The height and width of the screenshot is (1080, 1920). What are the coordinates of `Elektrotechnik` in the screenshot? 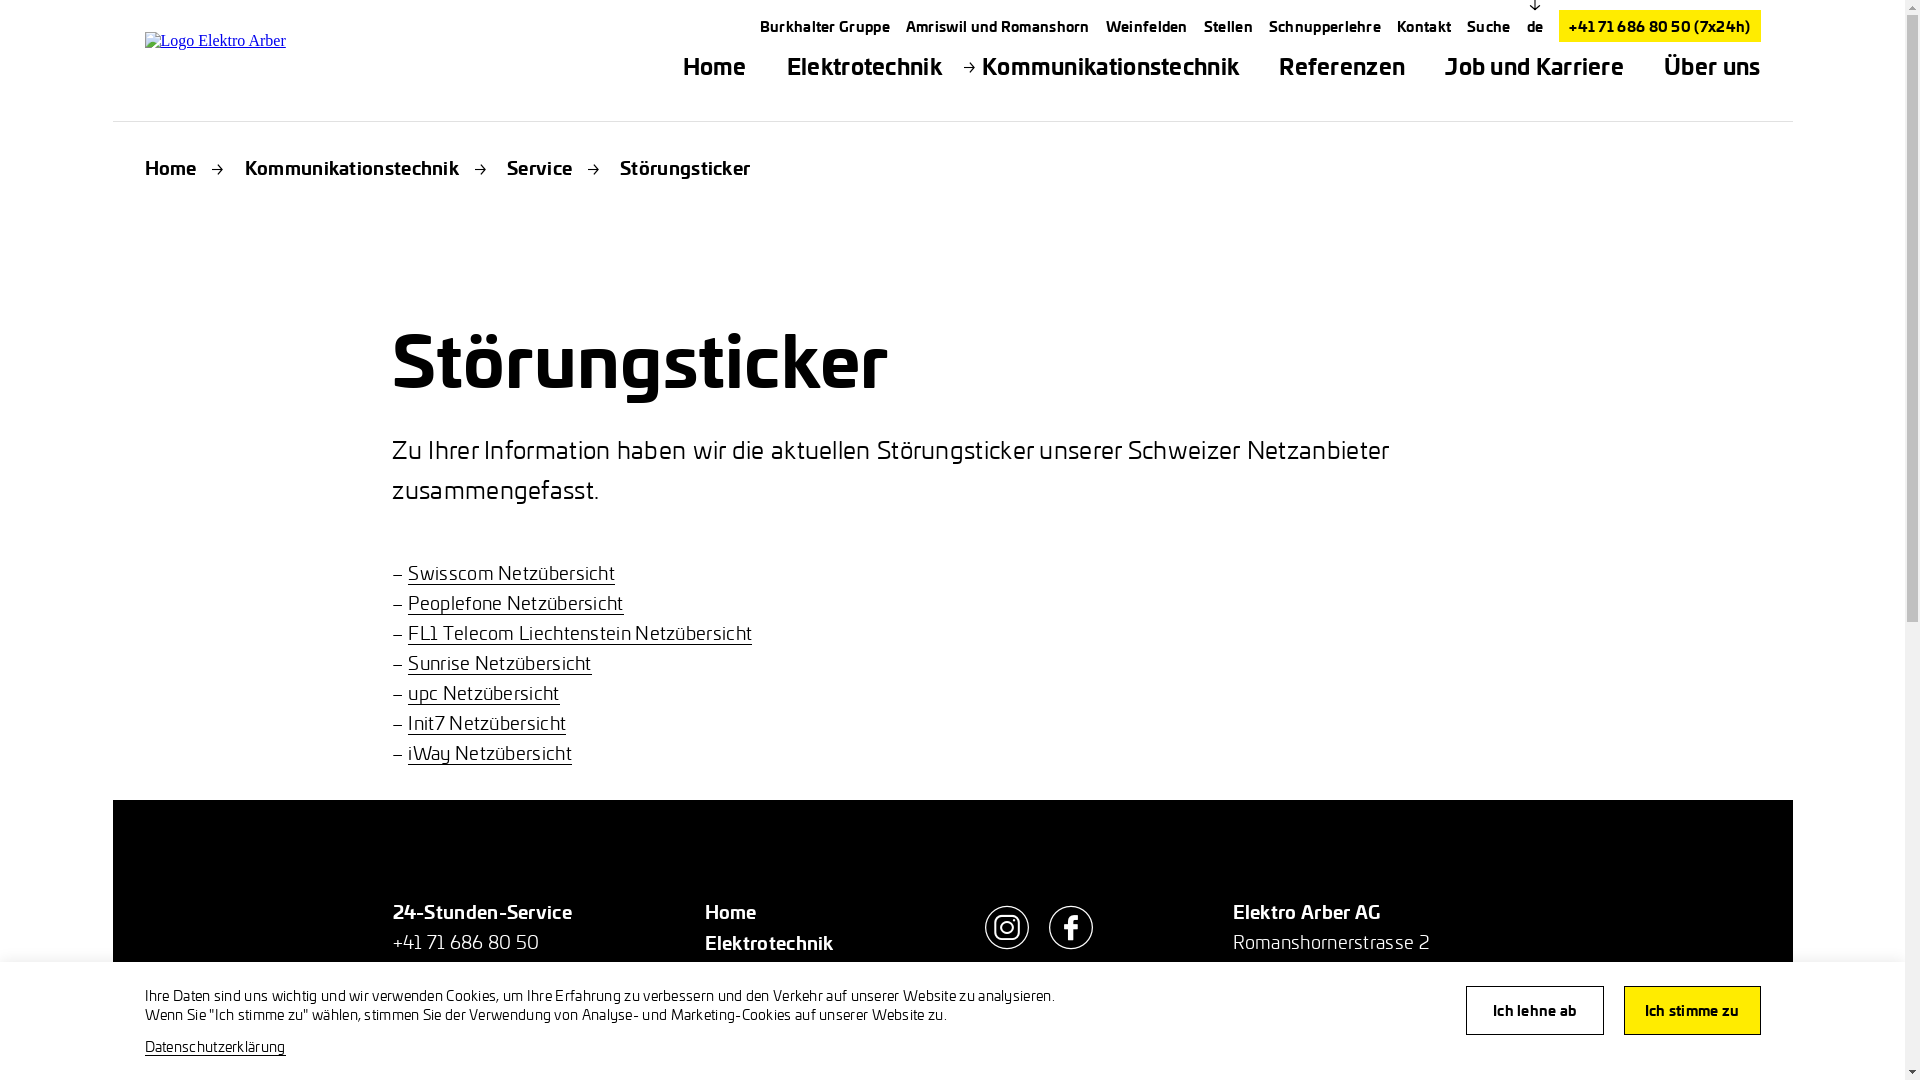 It's located at (864, 66).